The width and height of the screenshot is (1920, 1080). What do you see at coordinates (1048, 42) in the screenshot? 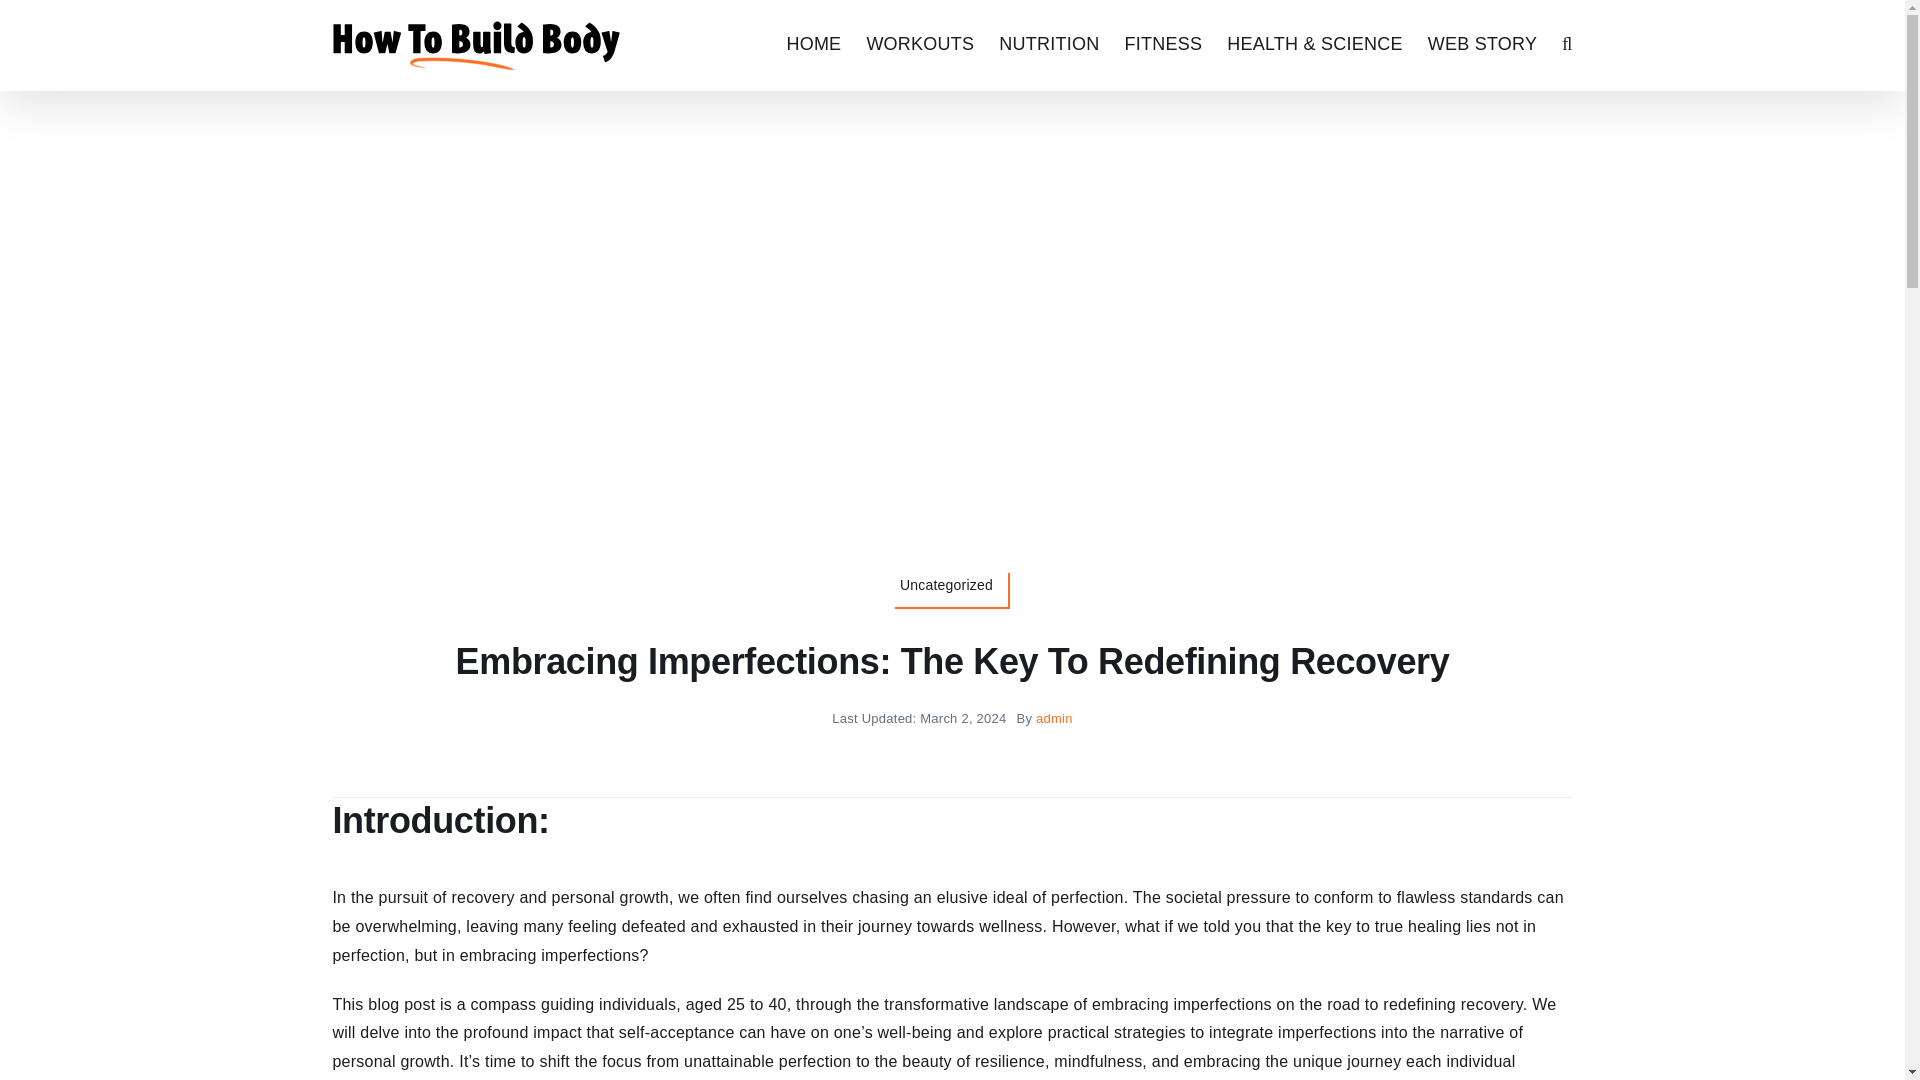
I see `NUTRITION` at bounding box center [1048, 42].